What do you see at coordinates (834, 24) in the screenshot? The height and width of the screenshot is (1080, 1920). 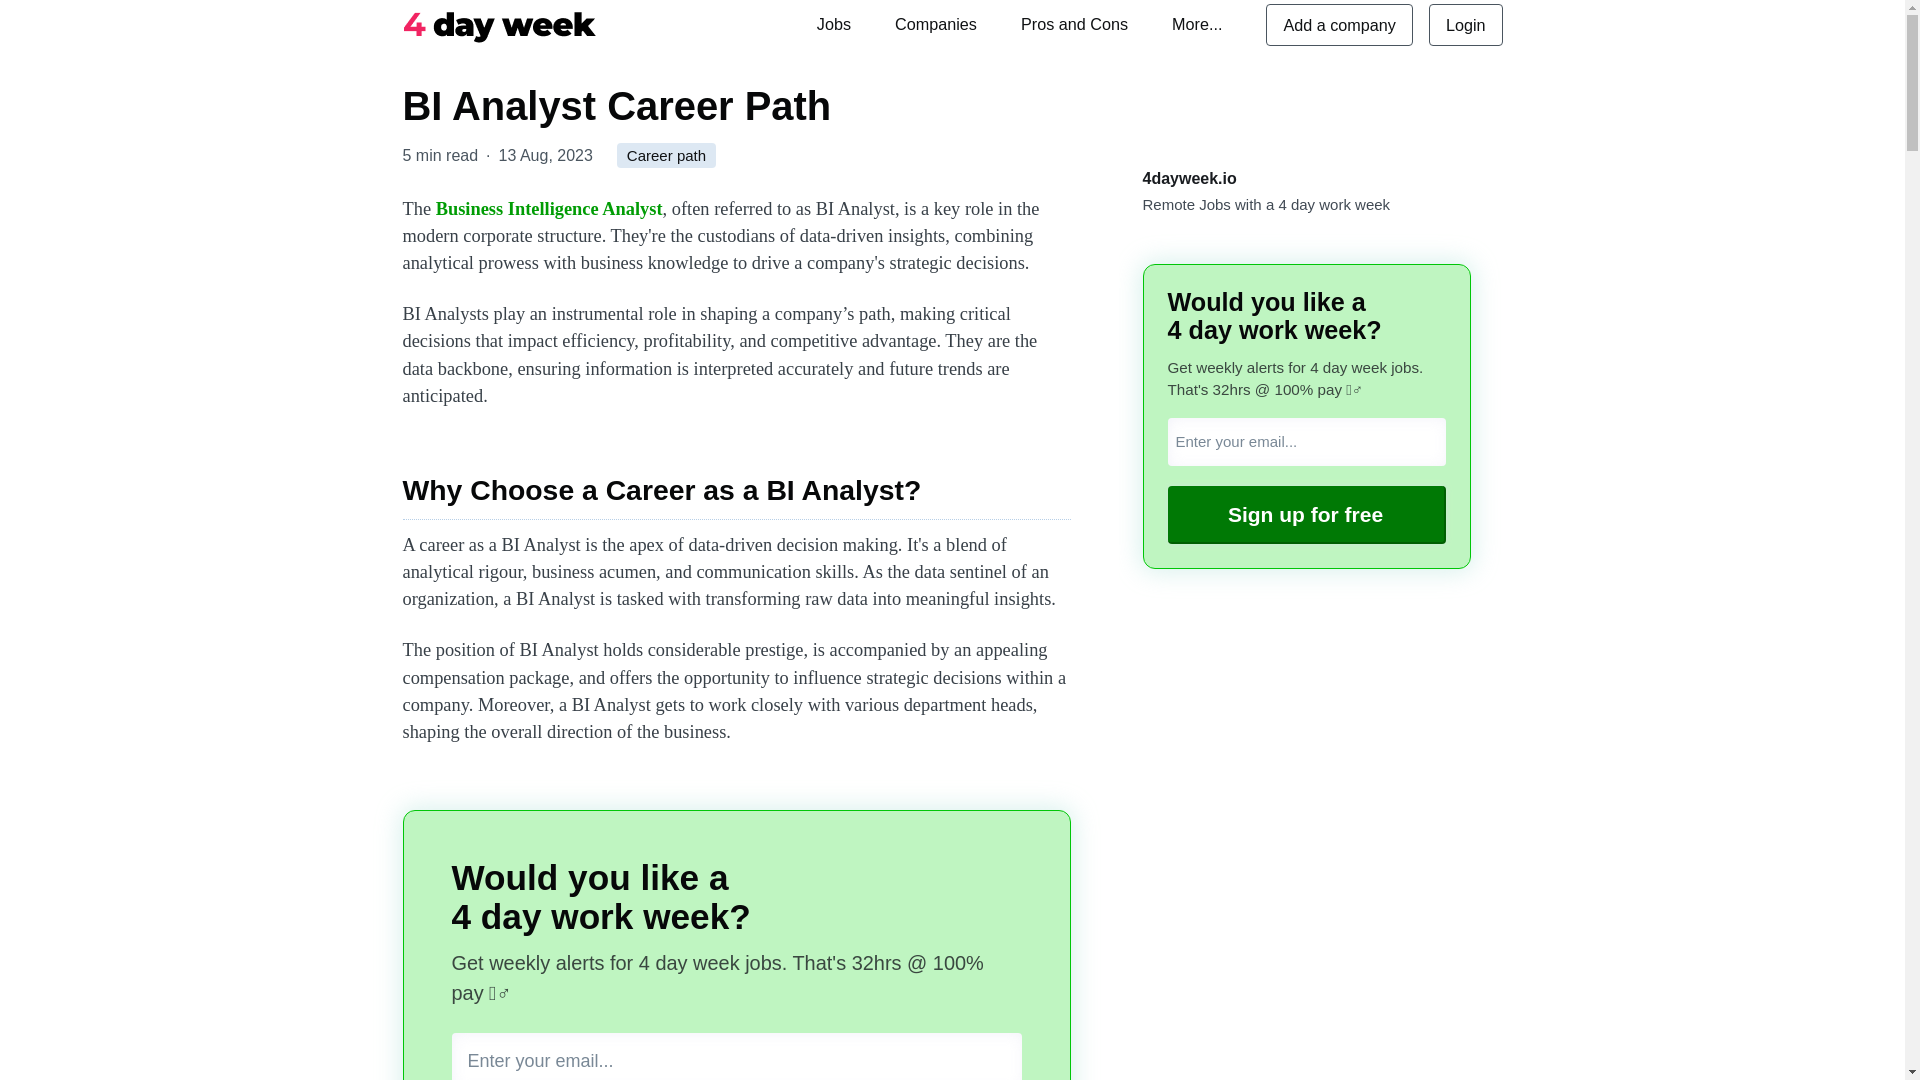 I see `Jobs` at bounding box center [834, 24].